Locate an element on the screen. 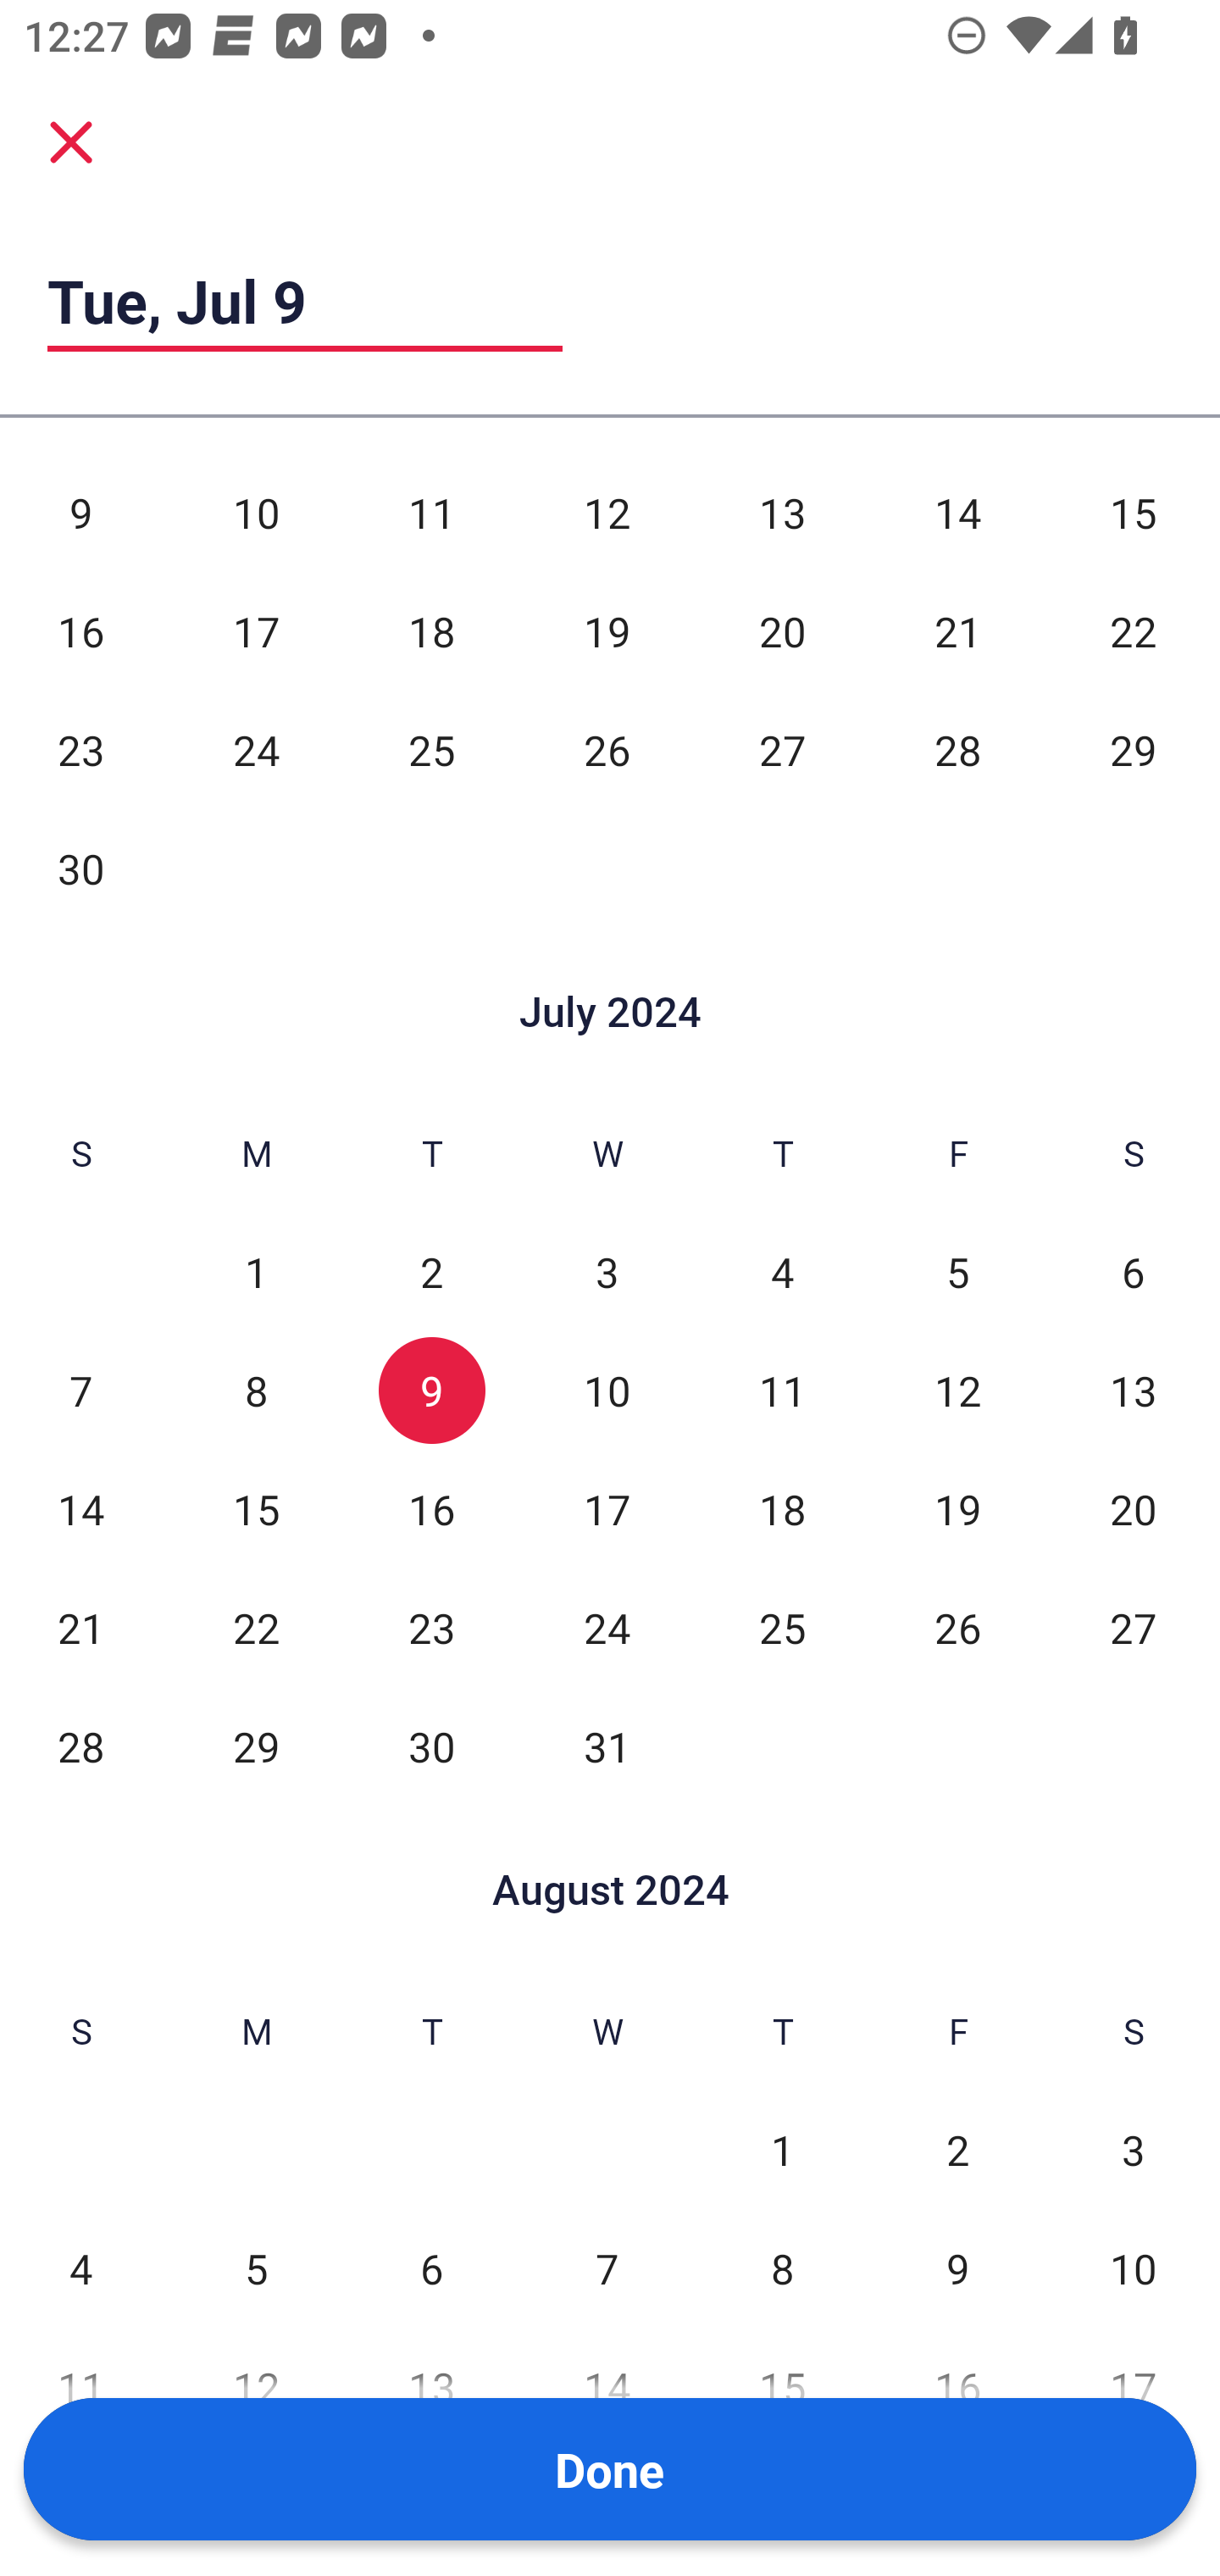 Image resolution: width=1220 pixels, height=2576 pixels. 18 Thu, Jul 18, Not Selected is located at coordinates (782, 1509).